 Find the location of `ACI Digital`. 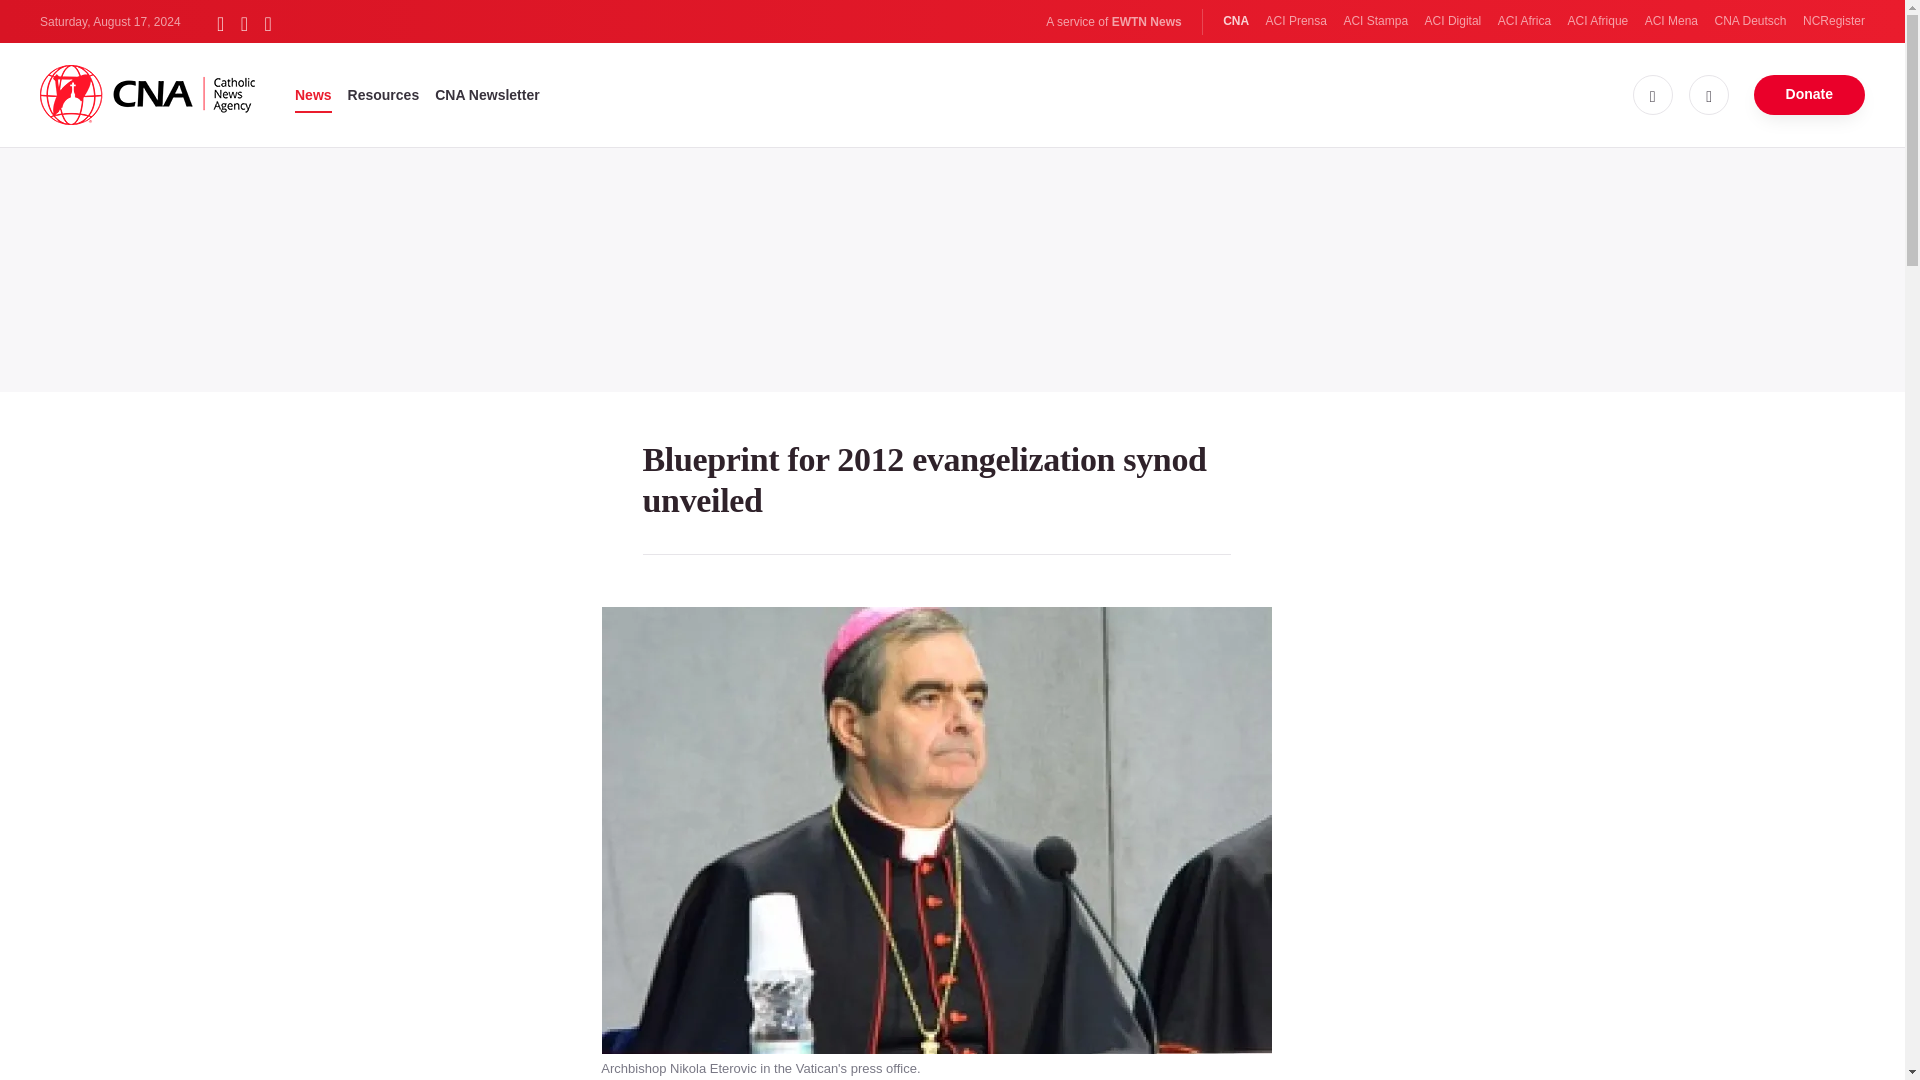

ACI Digital is located at coordinates (1453, 21).